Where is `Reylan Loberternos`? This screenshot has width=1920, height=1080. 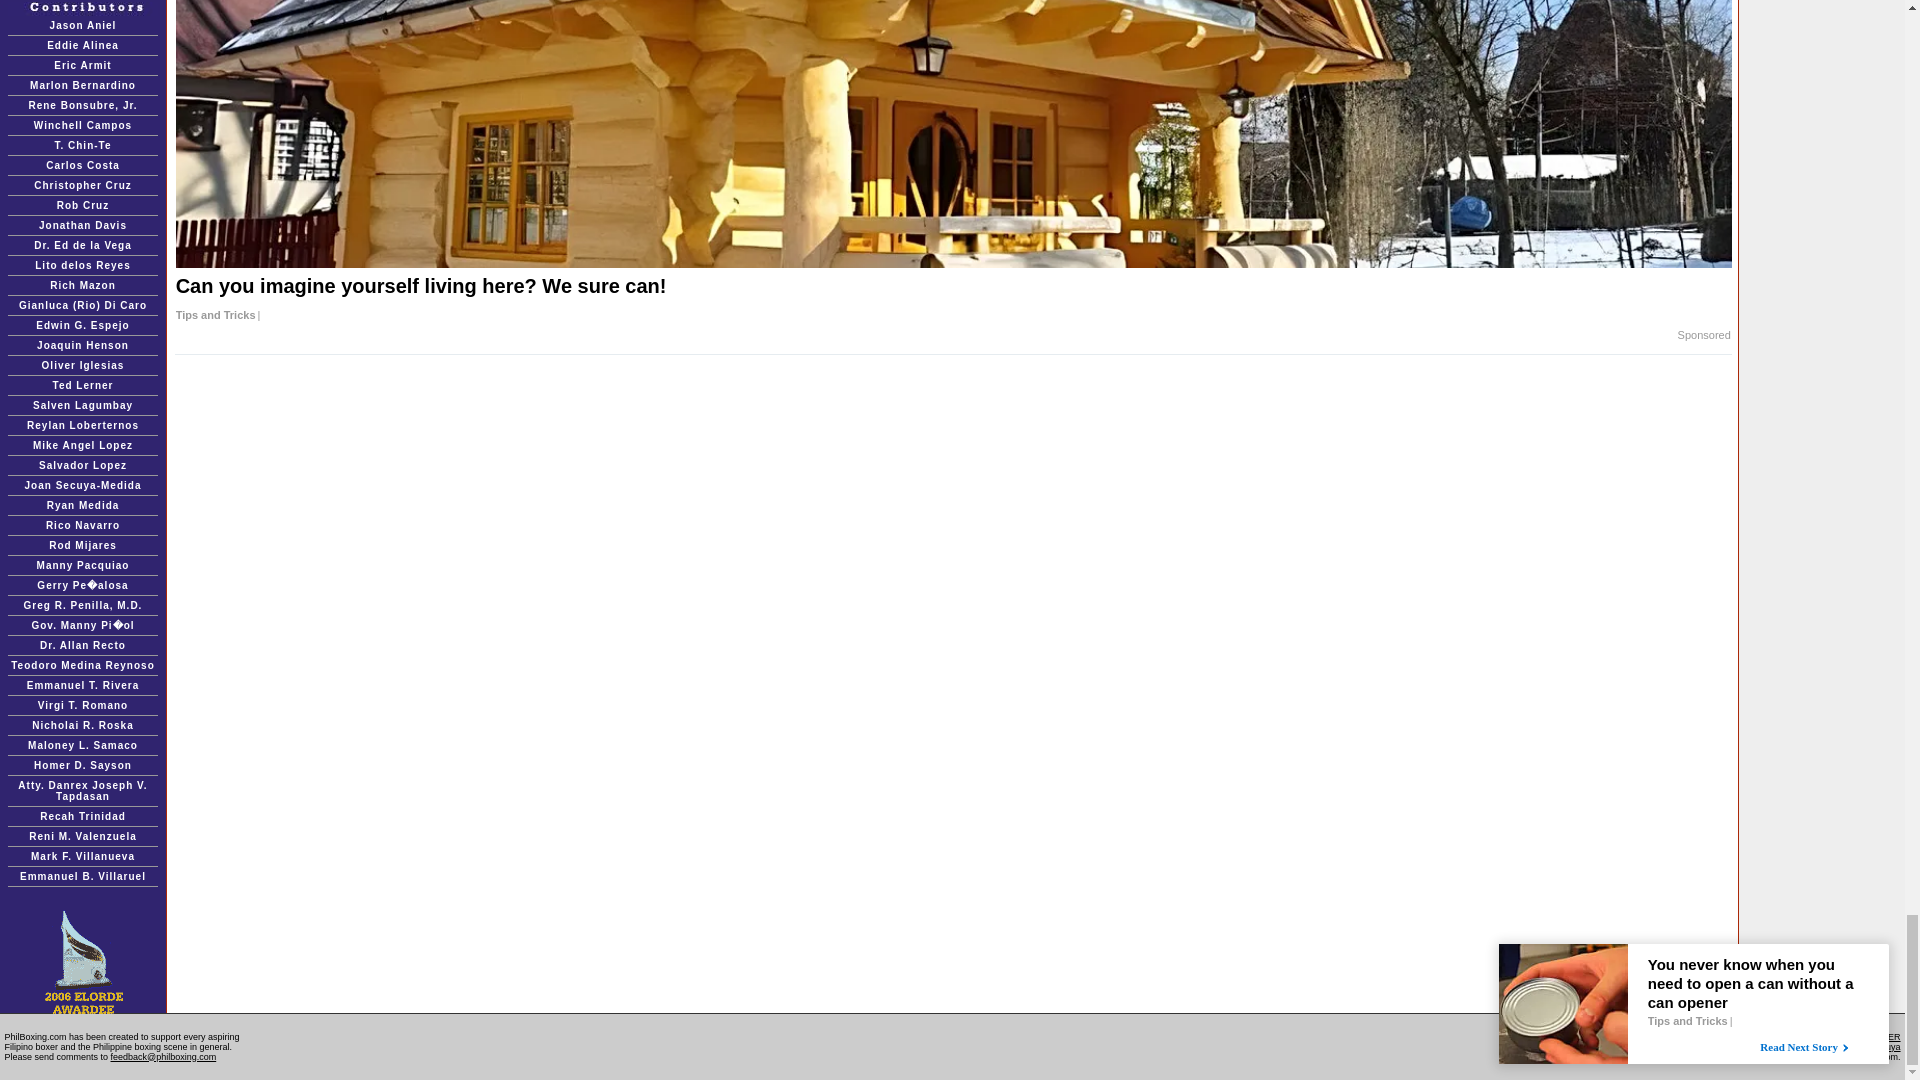
Reylan Loberternos is located at coordinates (82, 425).